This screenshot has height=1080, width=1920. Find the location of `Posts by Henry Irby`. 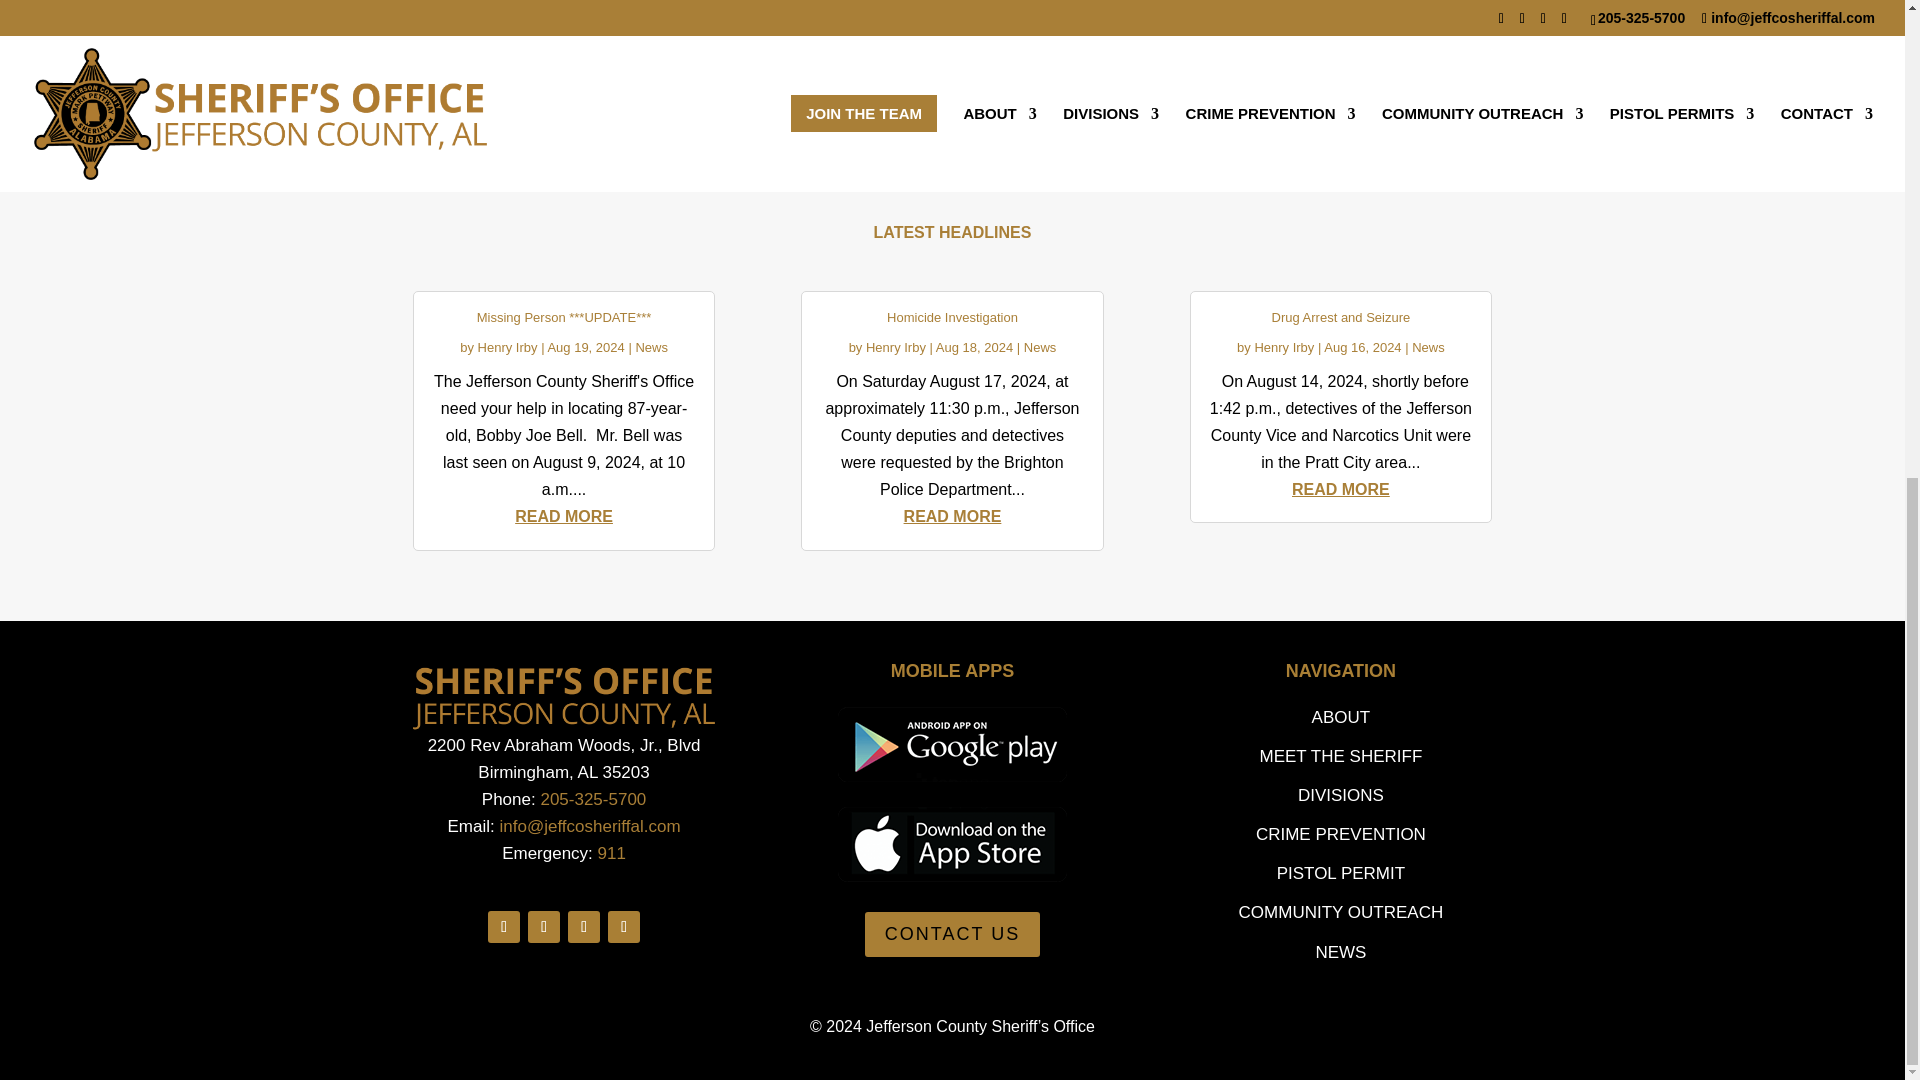

Posts by Henry Irby is located at coordinates (895, 348).